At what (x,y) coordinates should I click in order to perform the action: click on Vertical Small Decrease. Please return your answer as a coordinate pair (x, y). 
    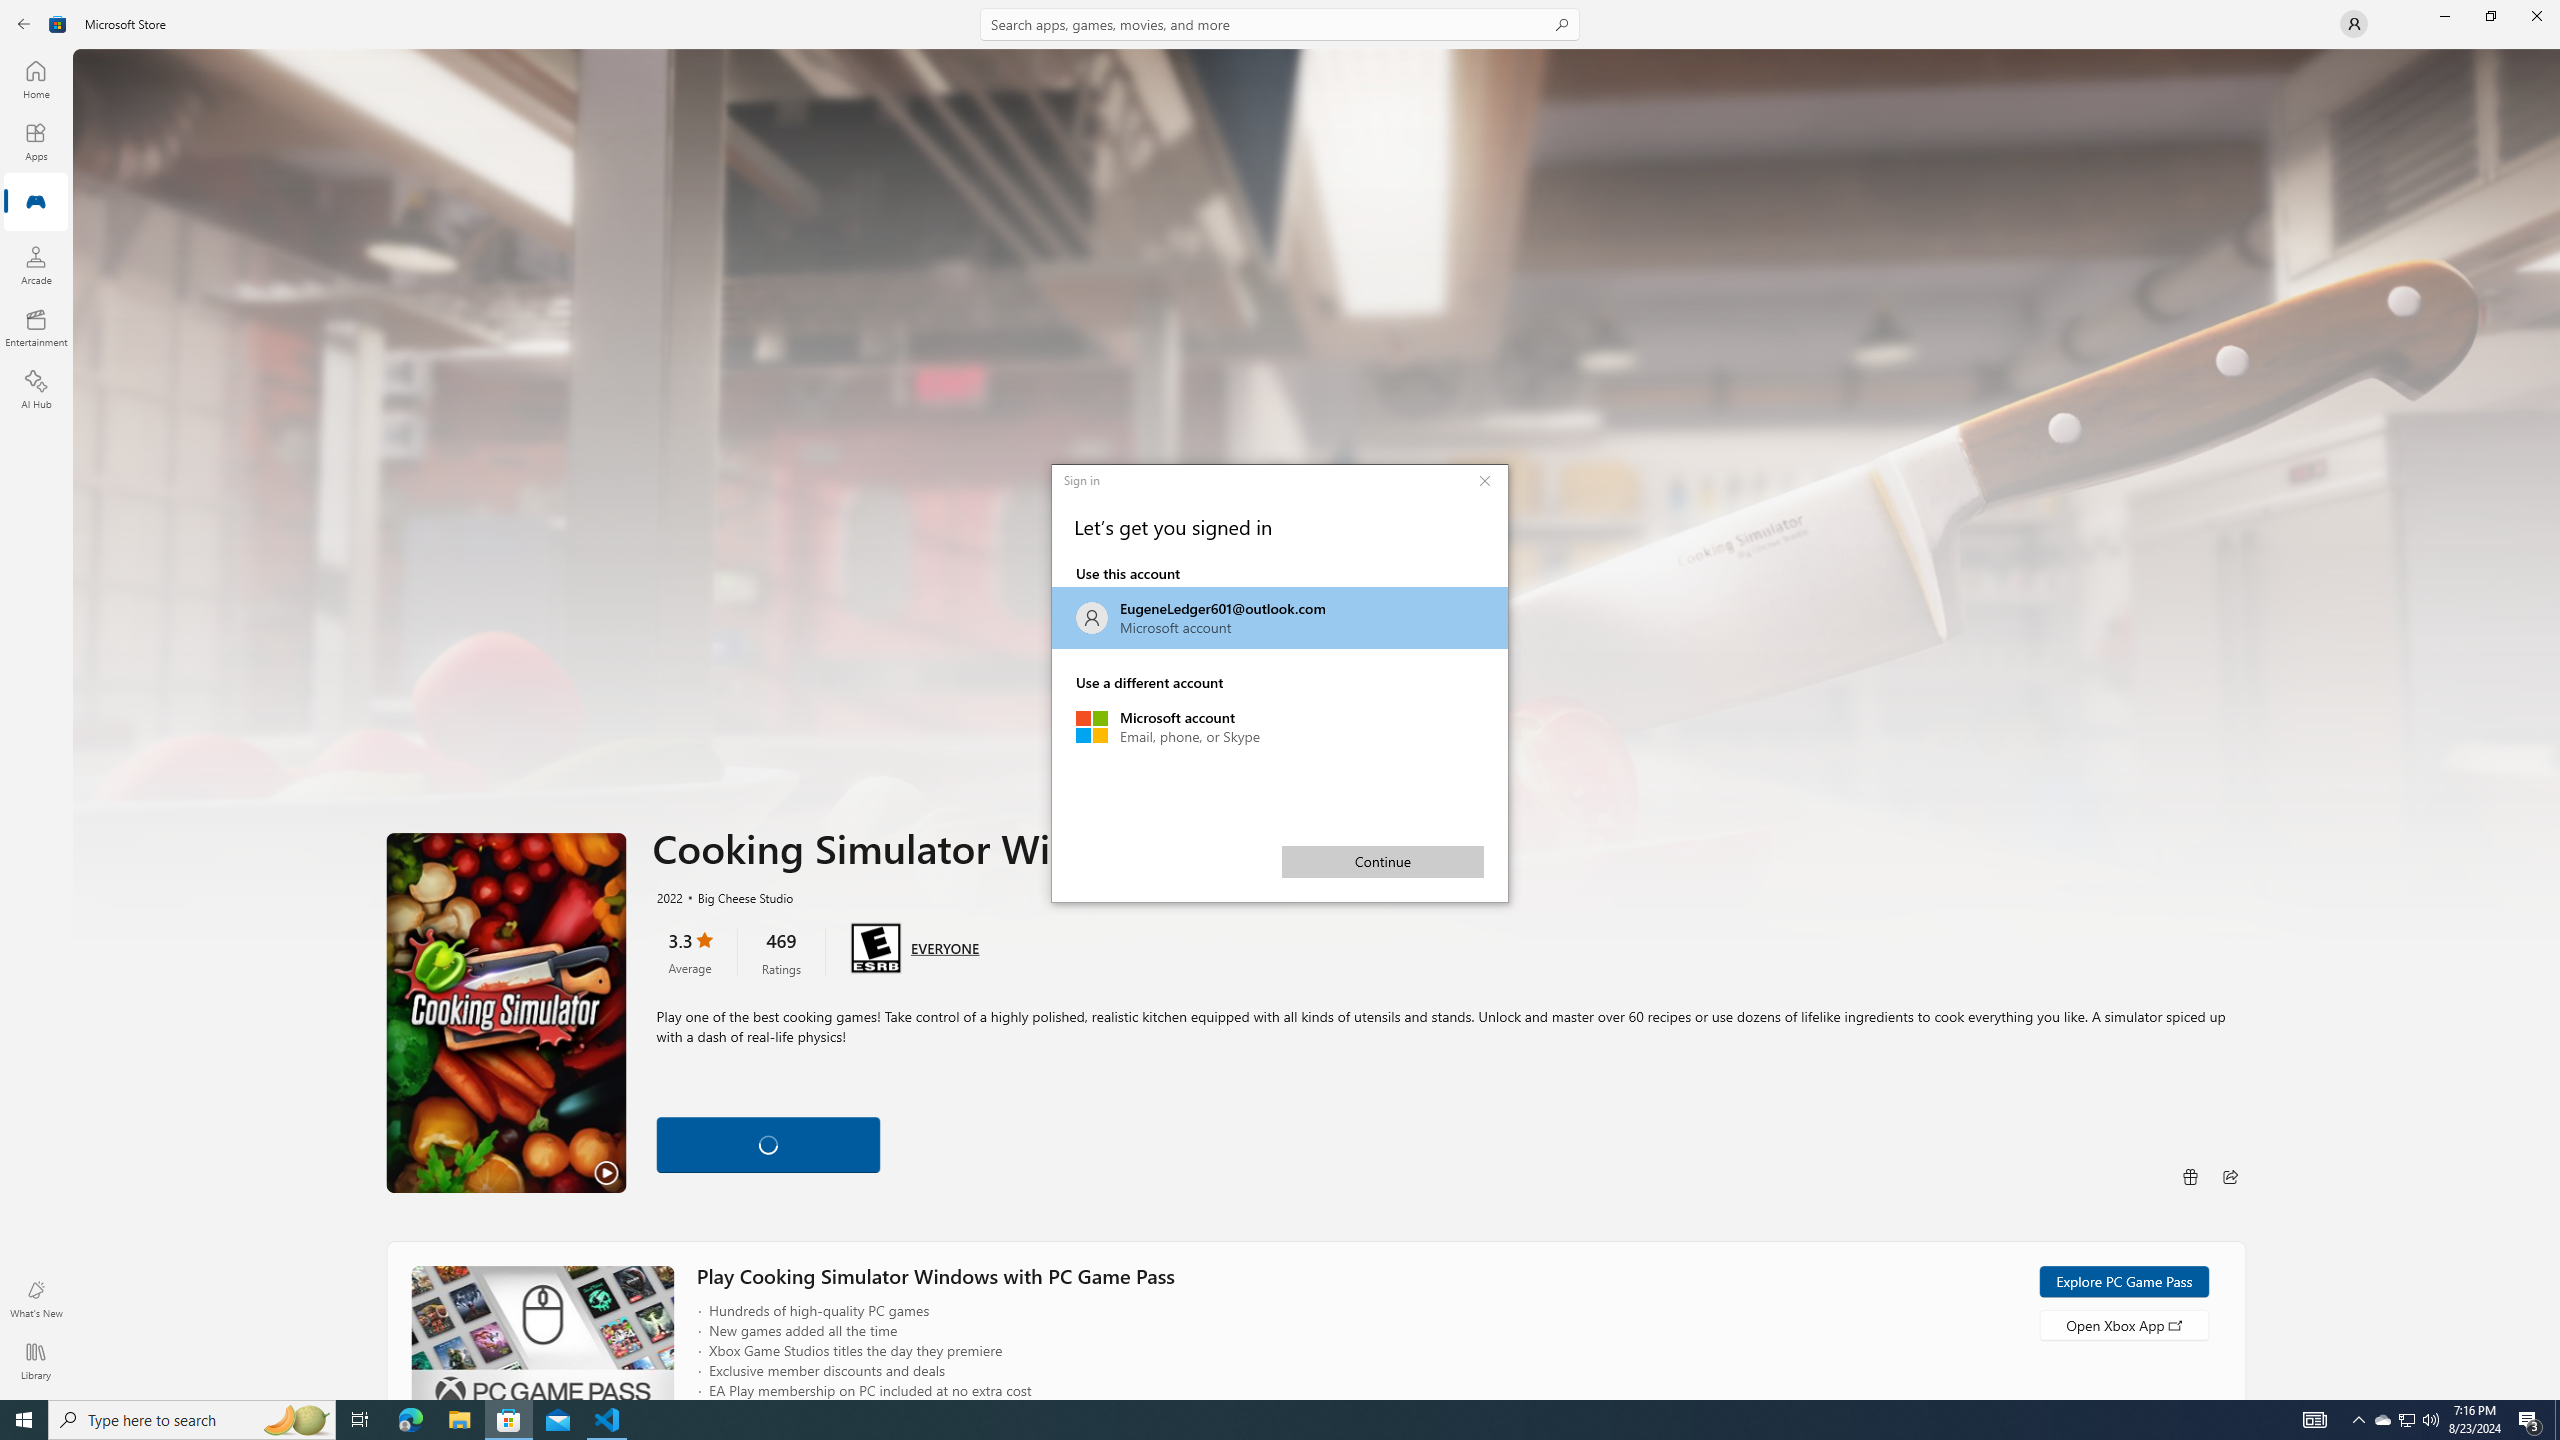
    Looking at the image, I should click on (1280, 726).